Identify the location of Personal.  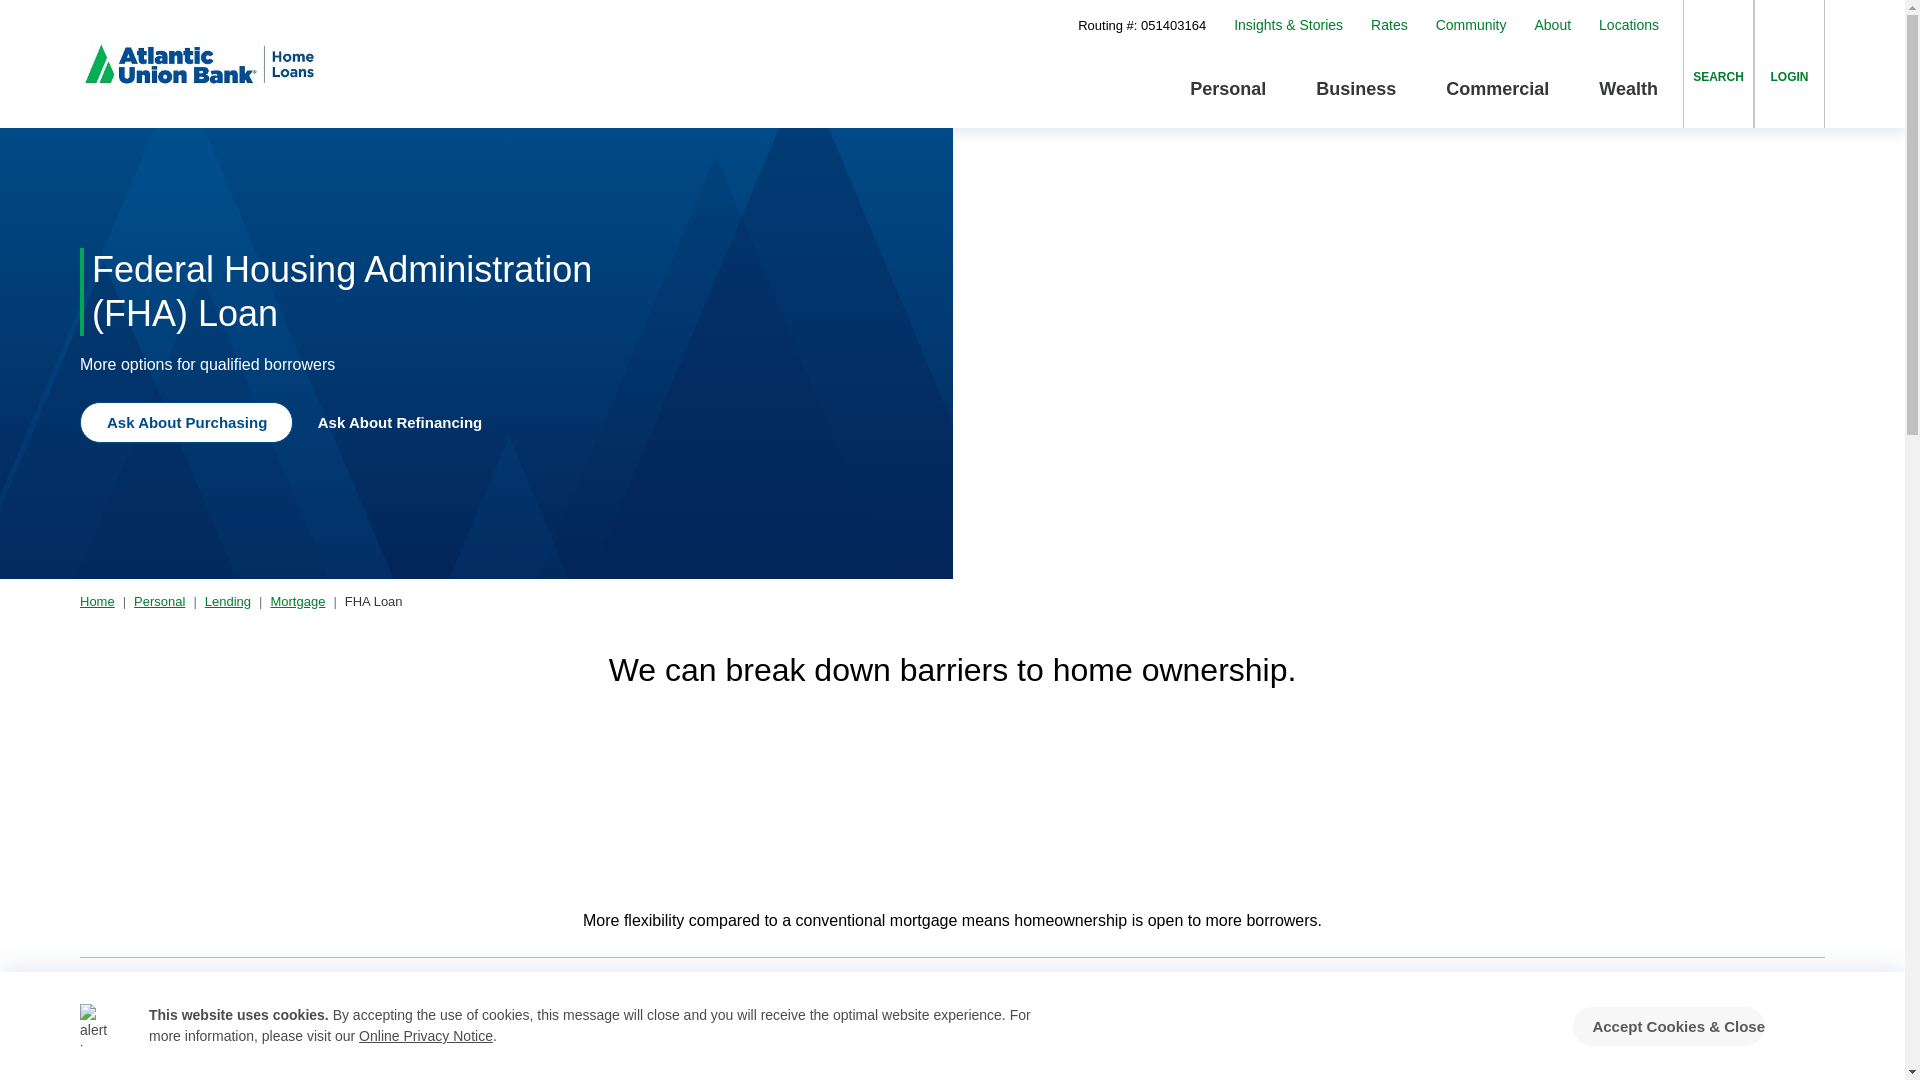
(1228, 88).